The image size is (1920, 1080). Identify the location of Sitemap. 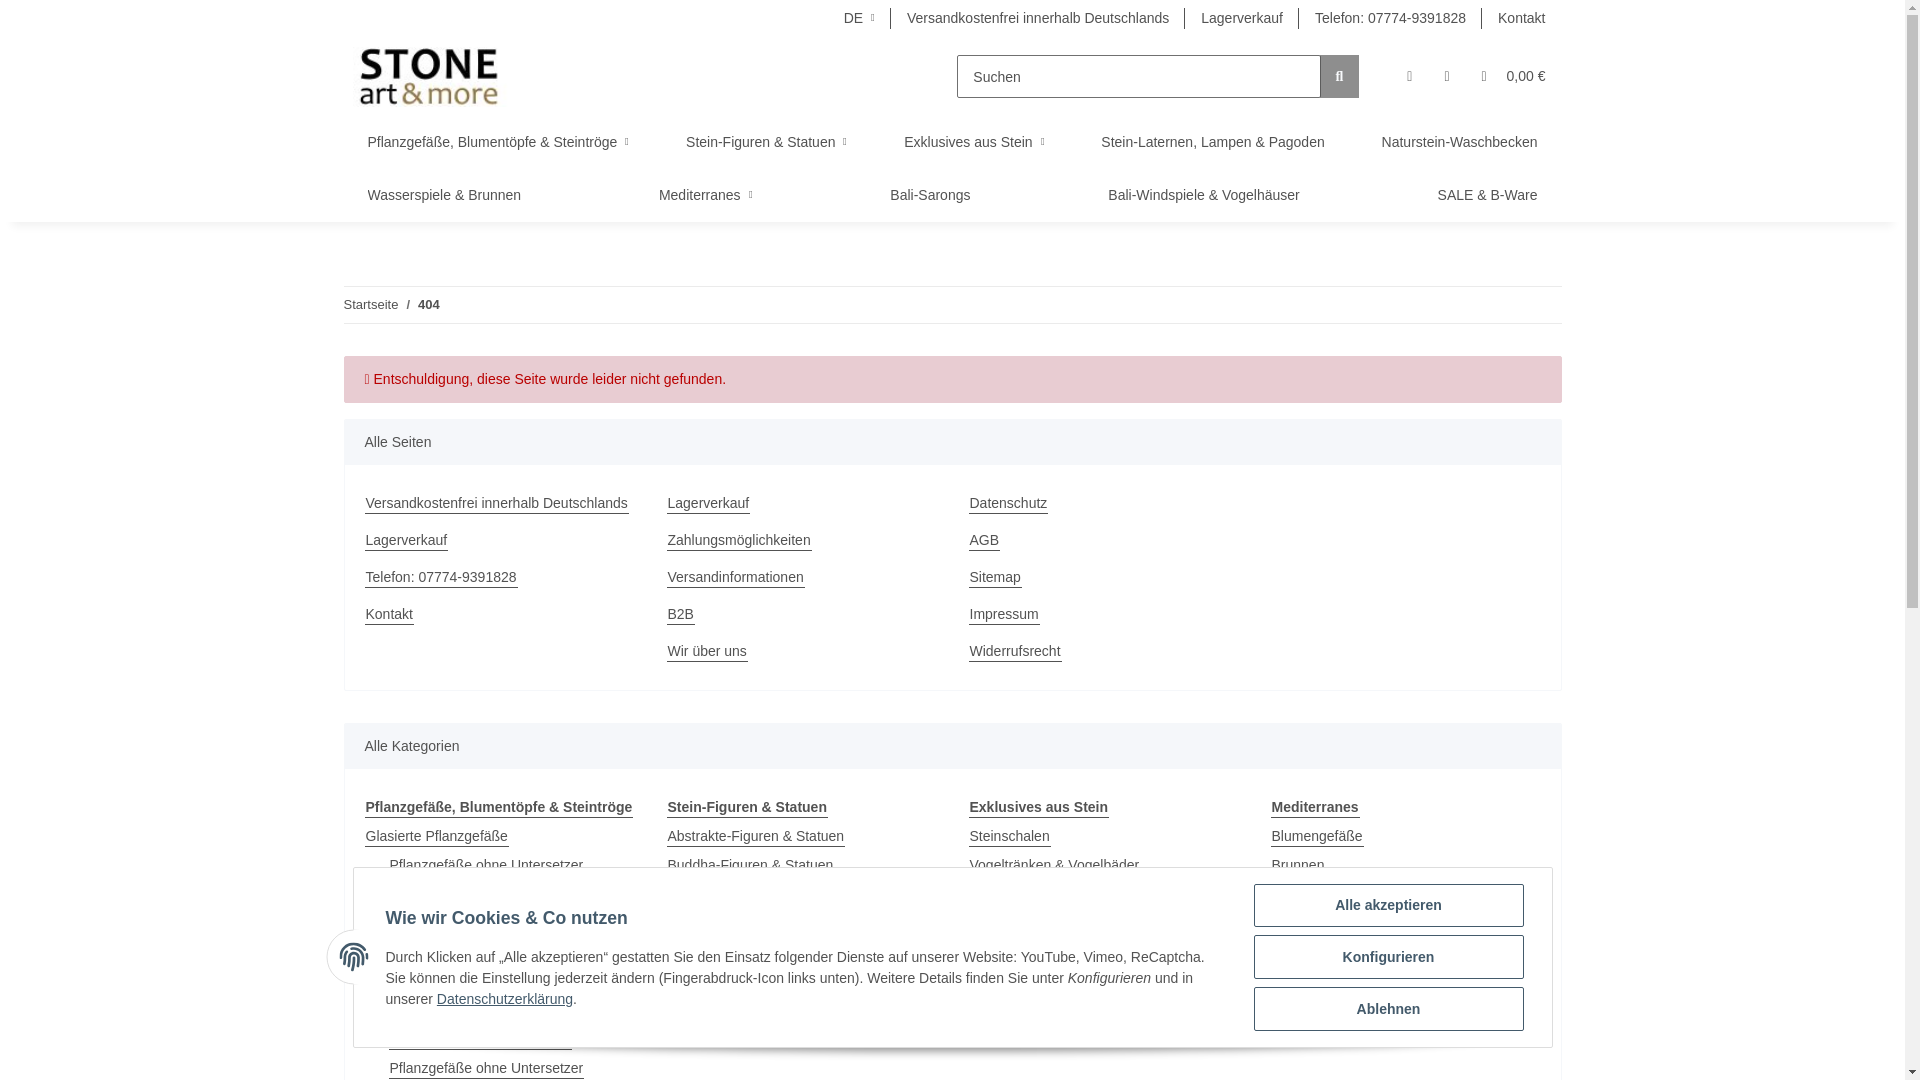
(1102, 577).